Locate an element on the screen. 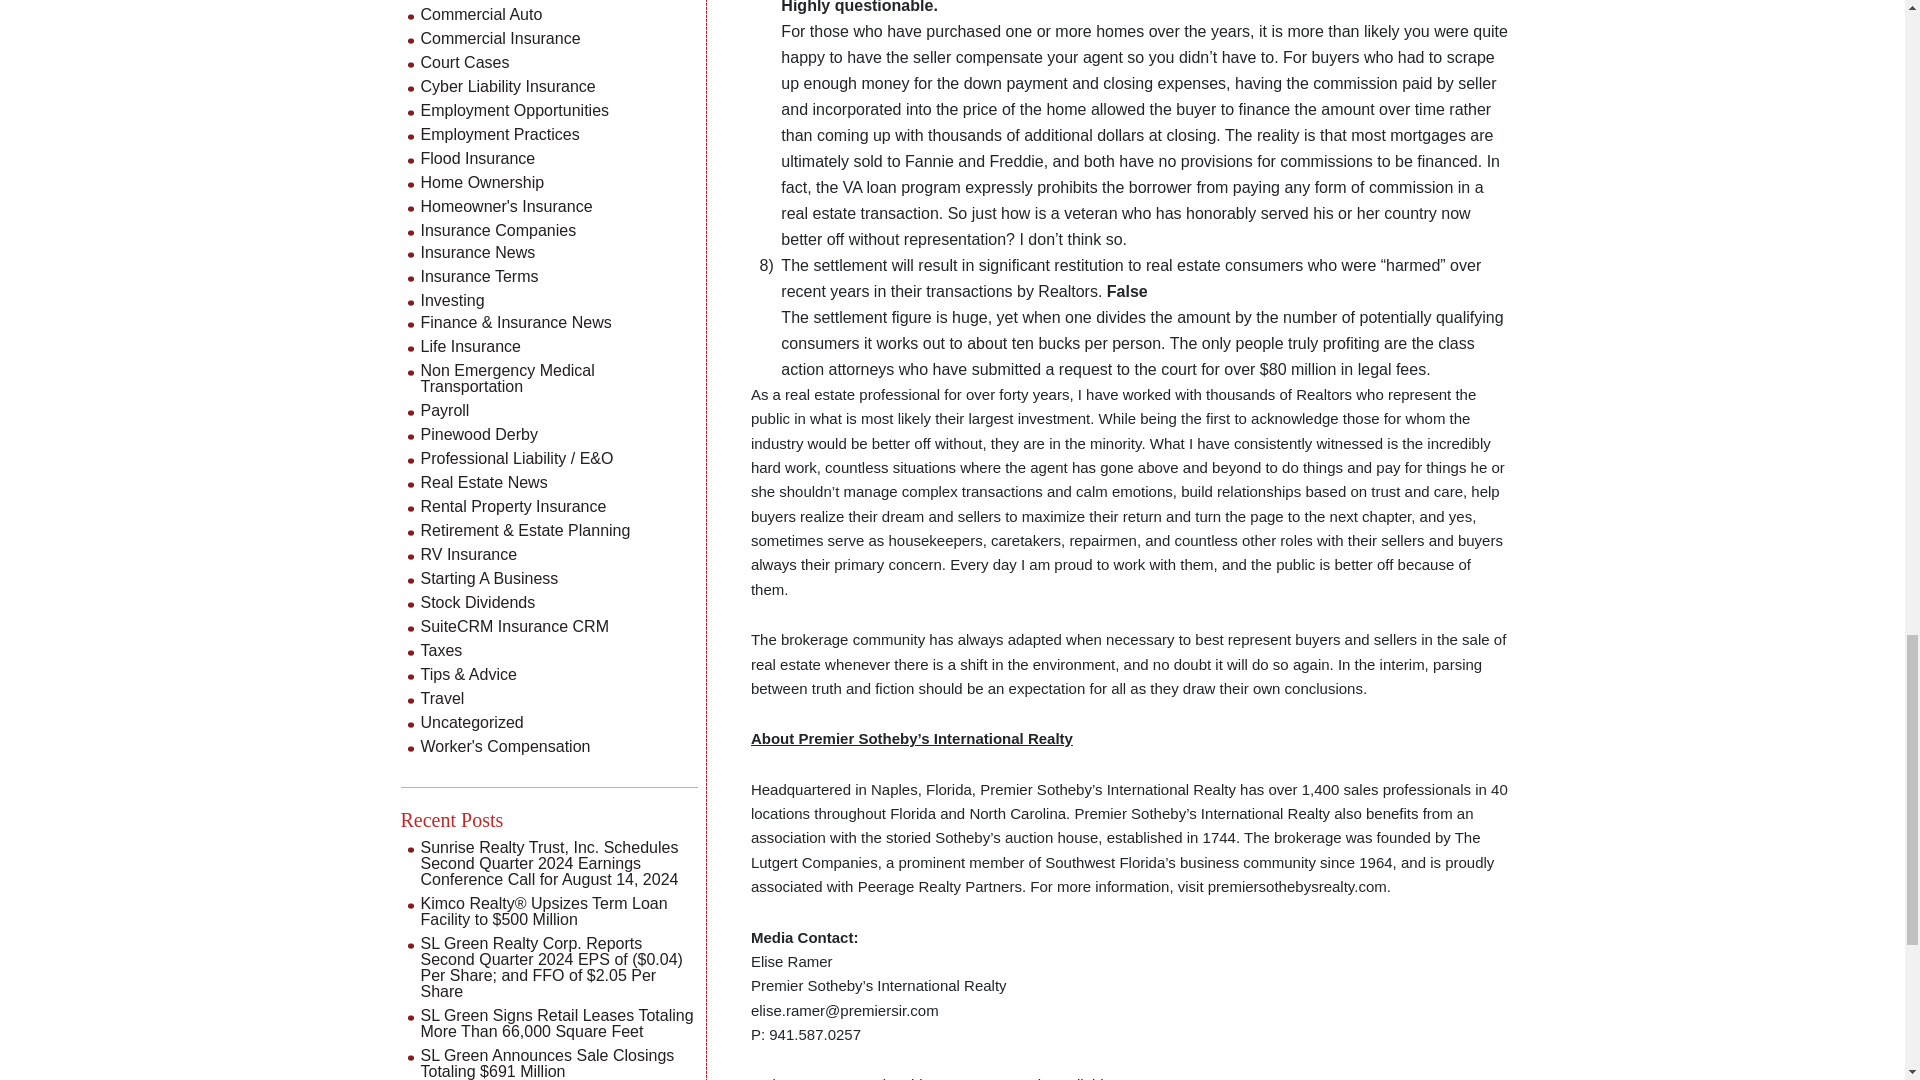  Employment Practices is located at coordinates (500, 134).